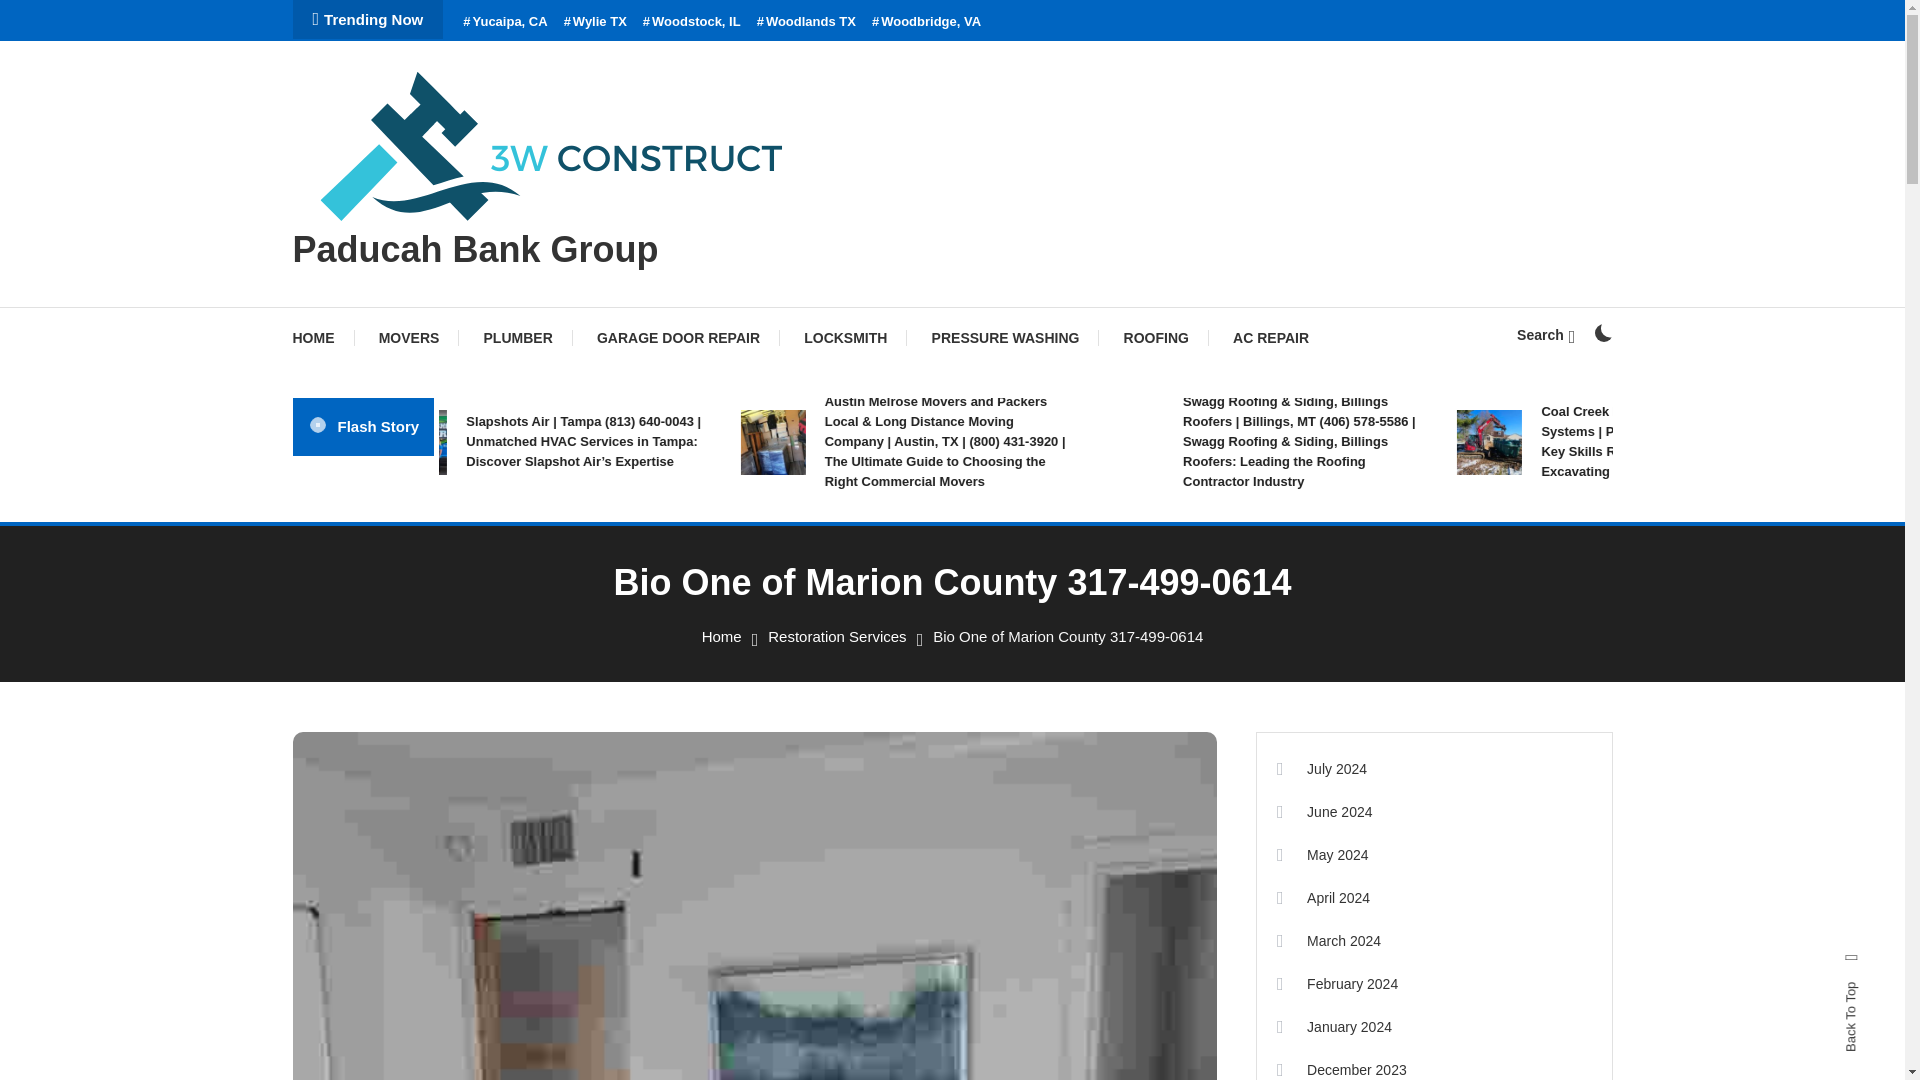 The height and width of the screenshot is (1080, 1920). I want to click on PLUMBER, so click(518, 338).